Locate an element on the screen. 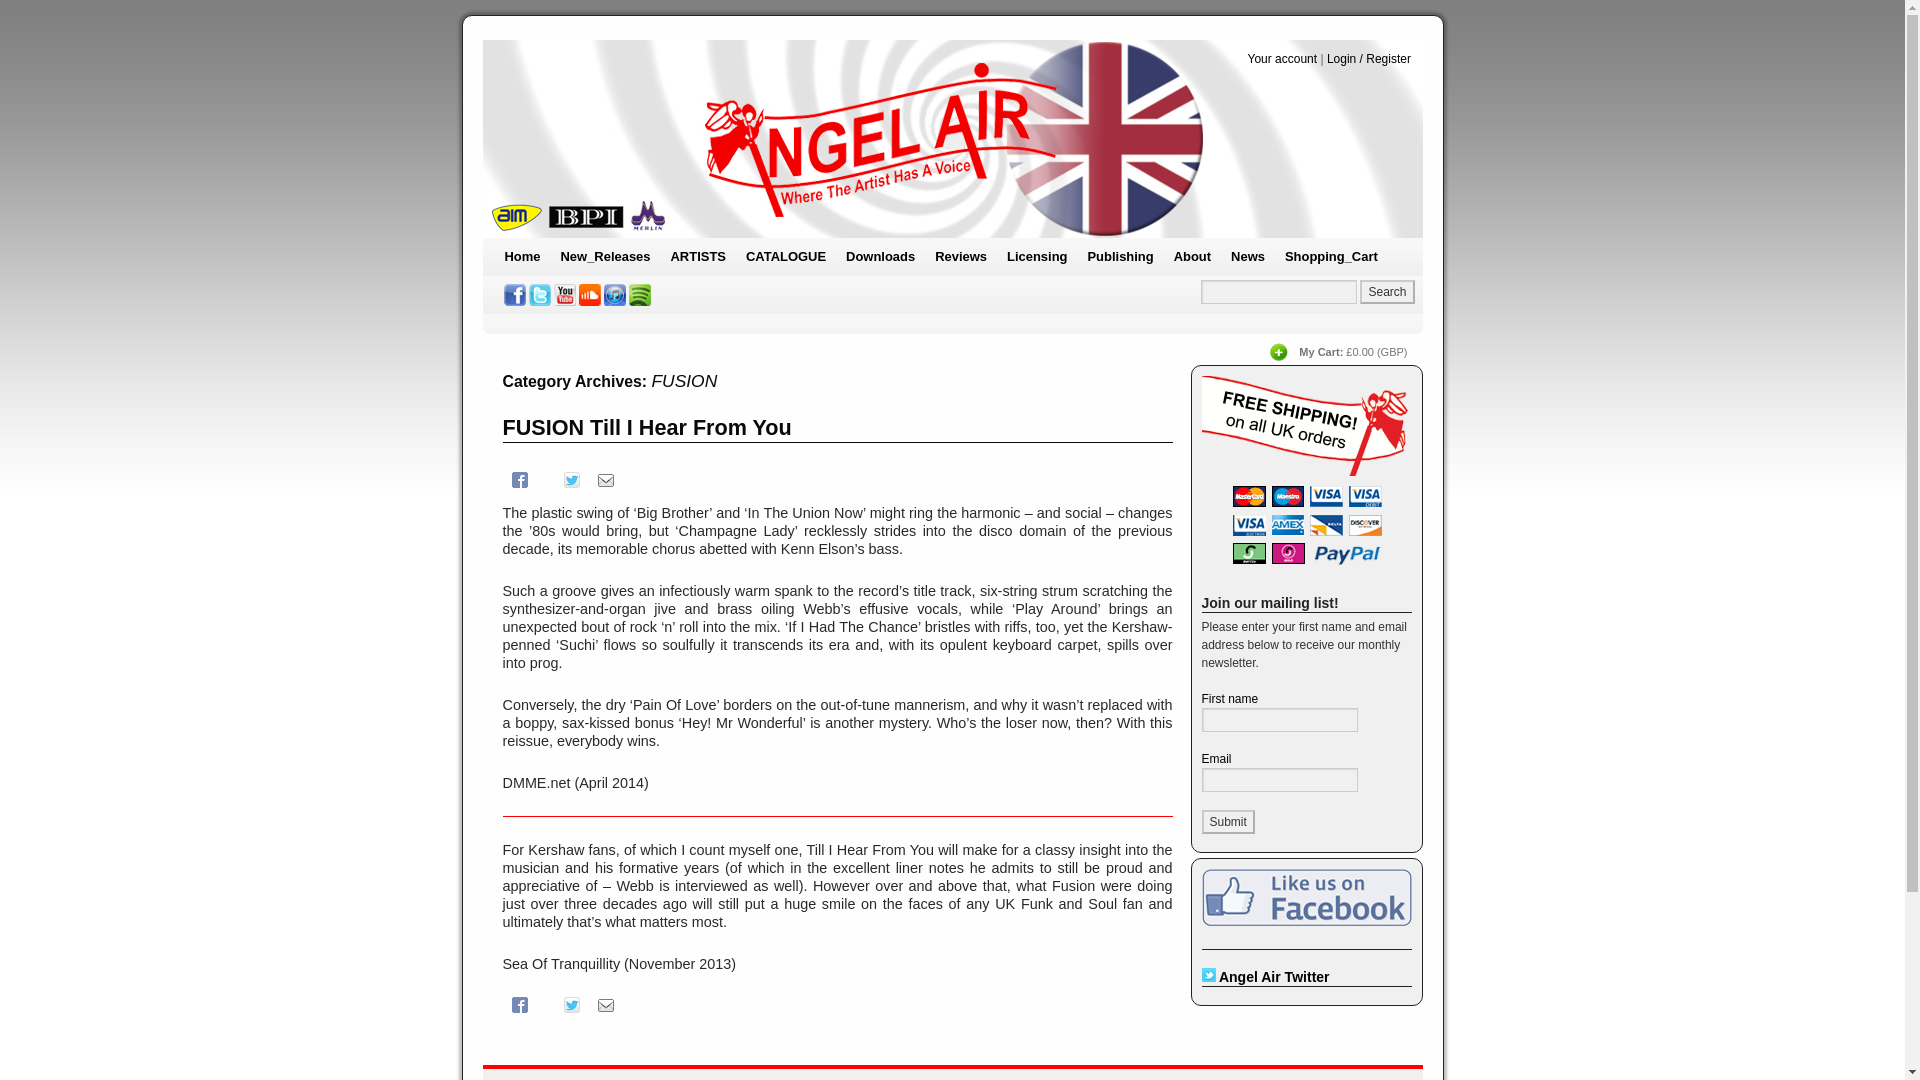  Publishing is located at coordinates (1120, 256).